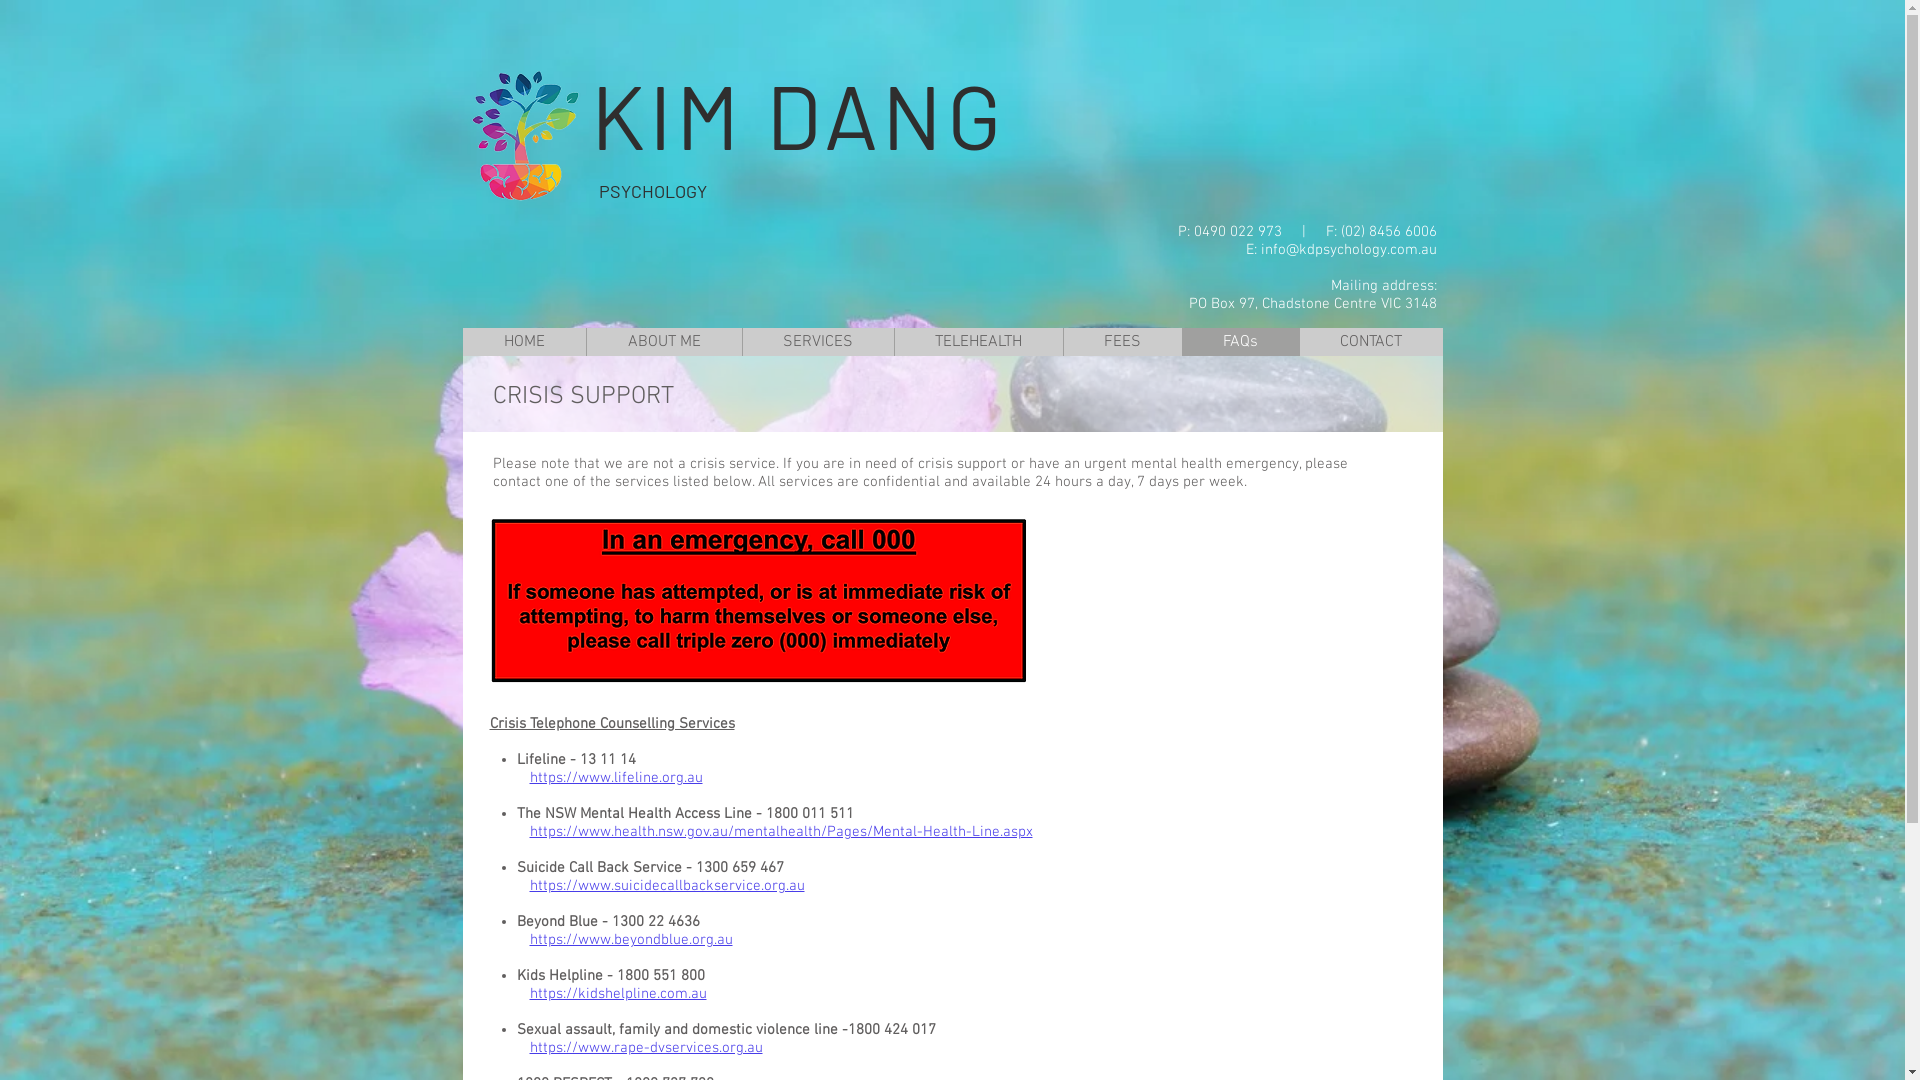  What do you see at coordinates (1370, 342) in the screenshot?
I see `CONTACT` at bounding box center [1370, 342].